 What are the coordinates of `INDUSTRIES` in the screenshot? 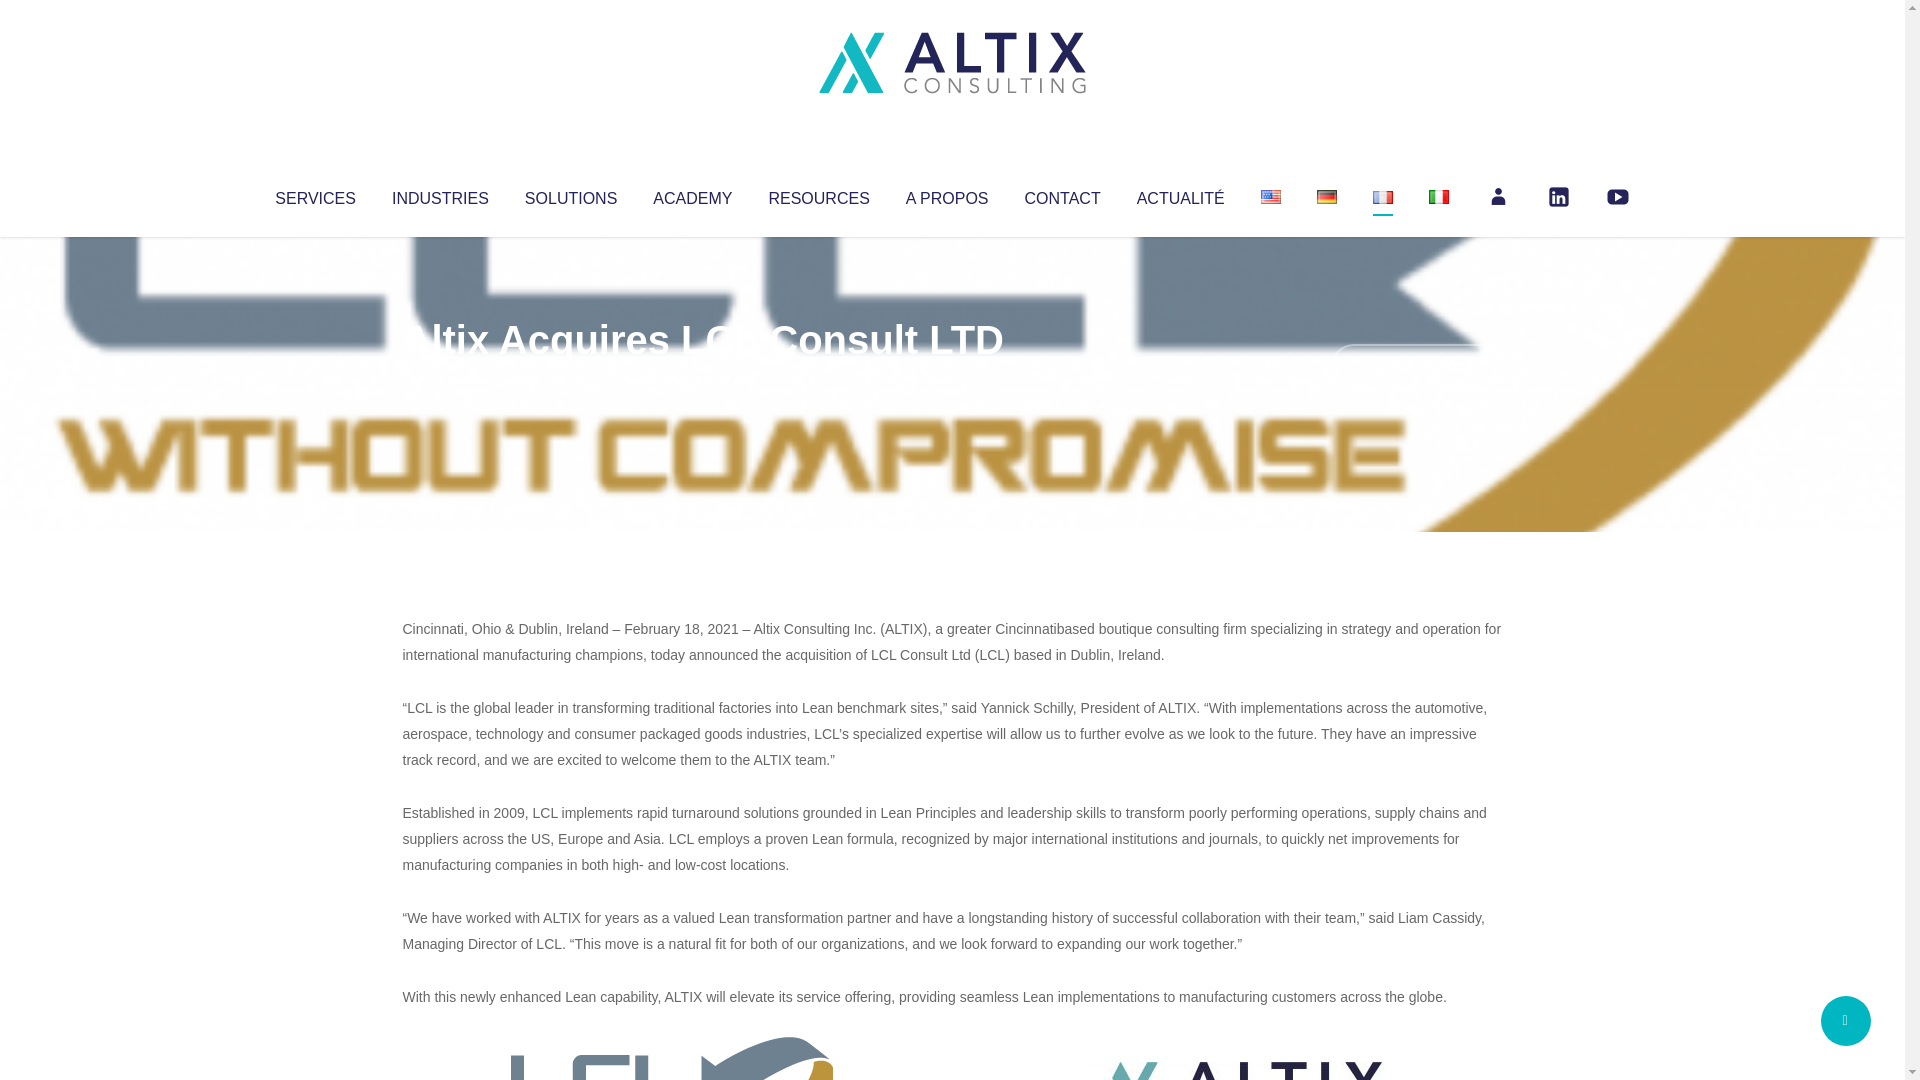 It's located at (440, 194).